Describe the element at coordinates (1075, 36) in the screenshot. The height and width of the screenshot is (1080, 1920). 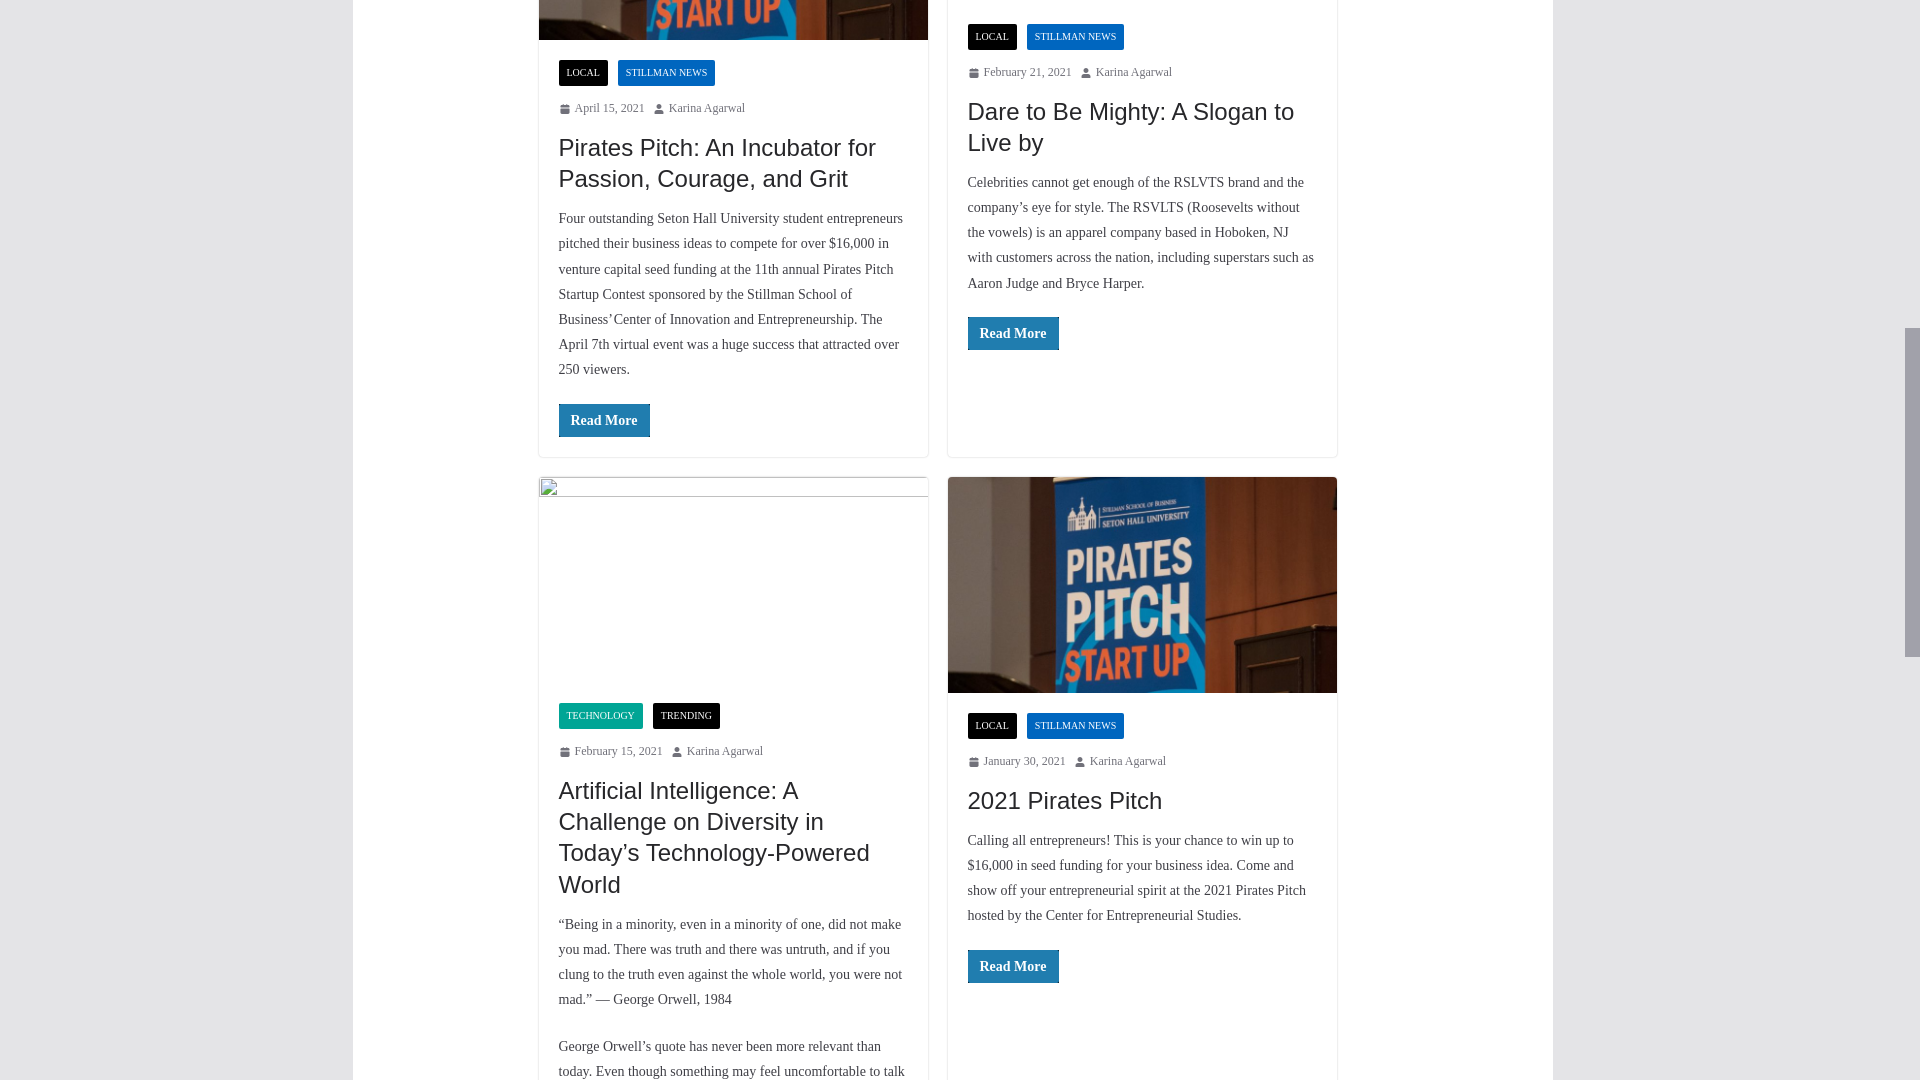
I see `STILLMAN NEWS` at that location.